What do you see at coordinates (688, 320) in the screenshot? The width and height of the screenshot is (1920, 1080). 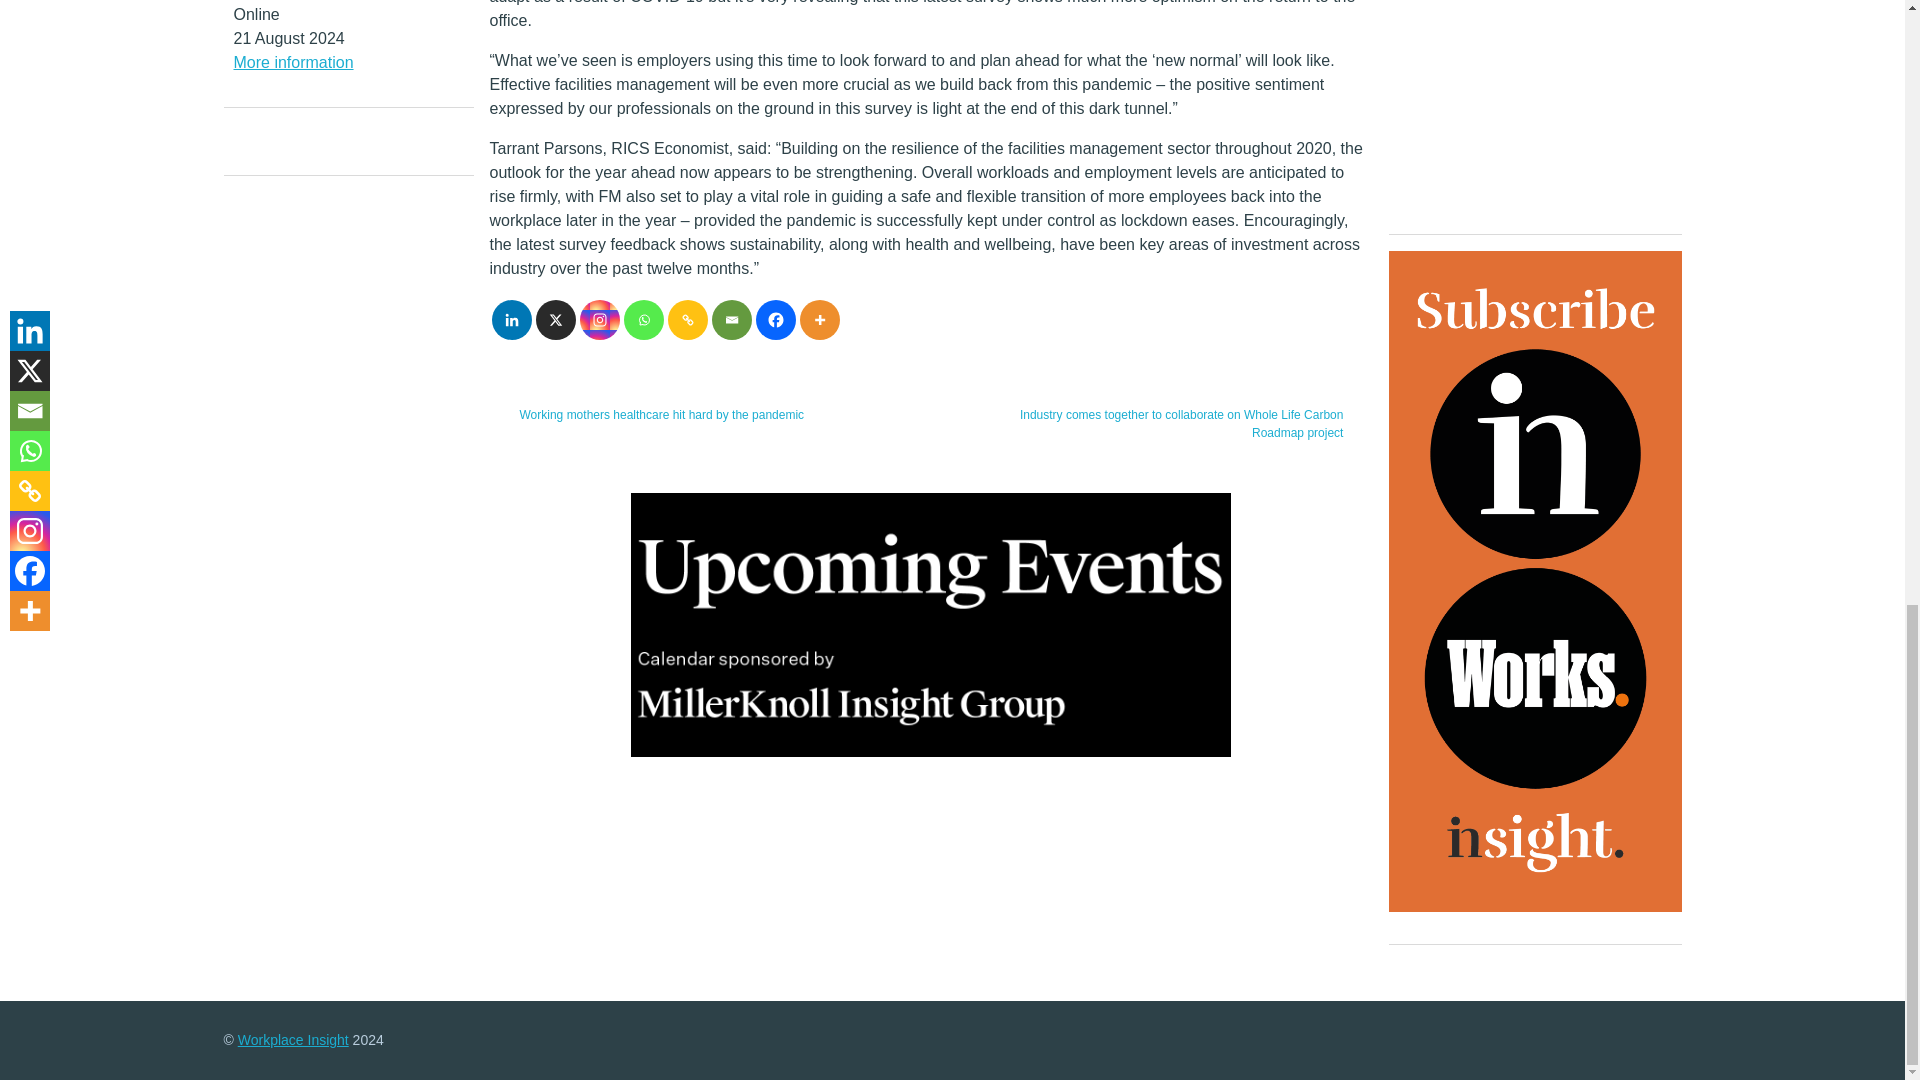 I see `Copy Link` at bounding box center [688, 320].